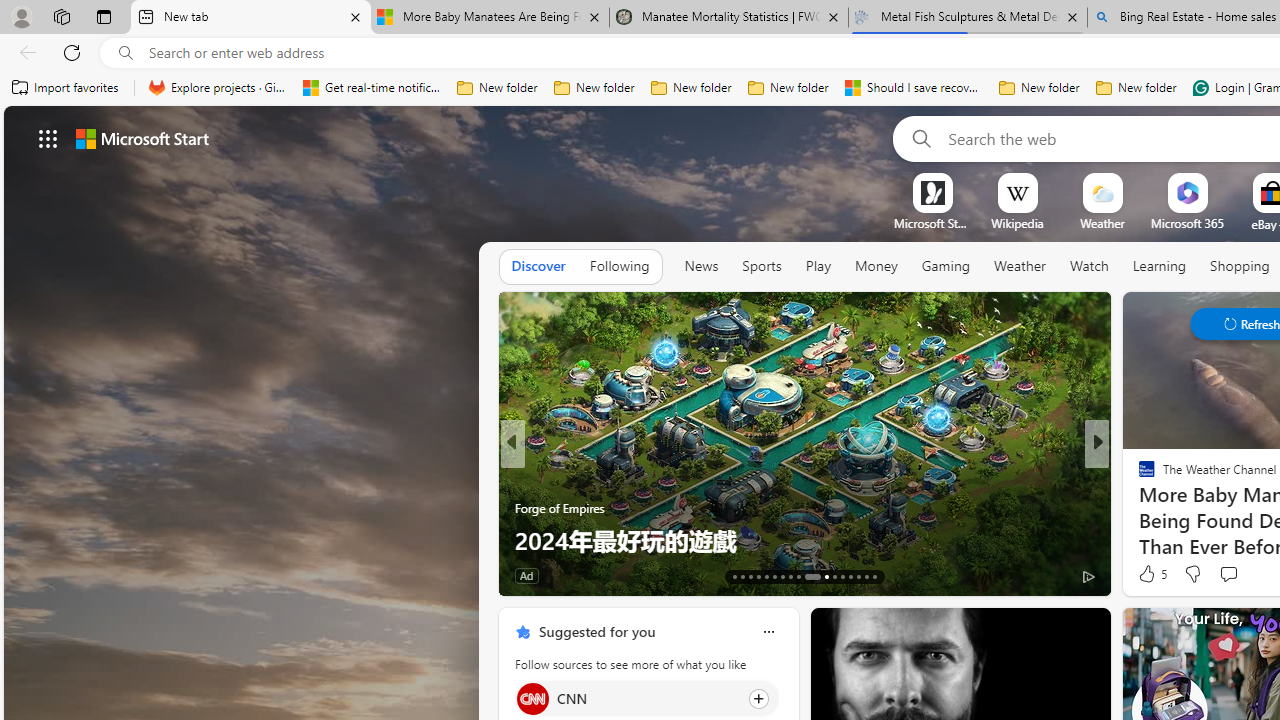 The height and width of the screenshot is (720, 1280). Describe the element at coordinates (48, 138) in the screenshot. I see `App launcher` at that location.